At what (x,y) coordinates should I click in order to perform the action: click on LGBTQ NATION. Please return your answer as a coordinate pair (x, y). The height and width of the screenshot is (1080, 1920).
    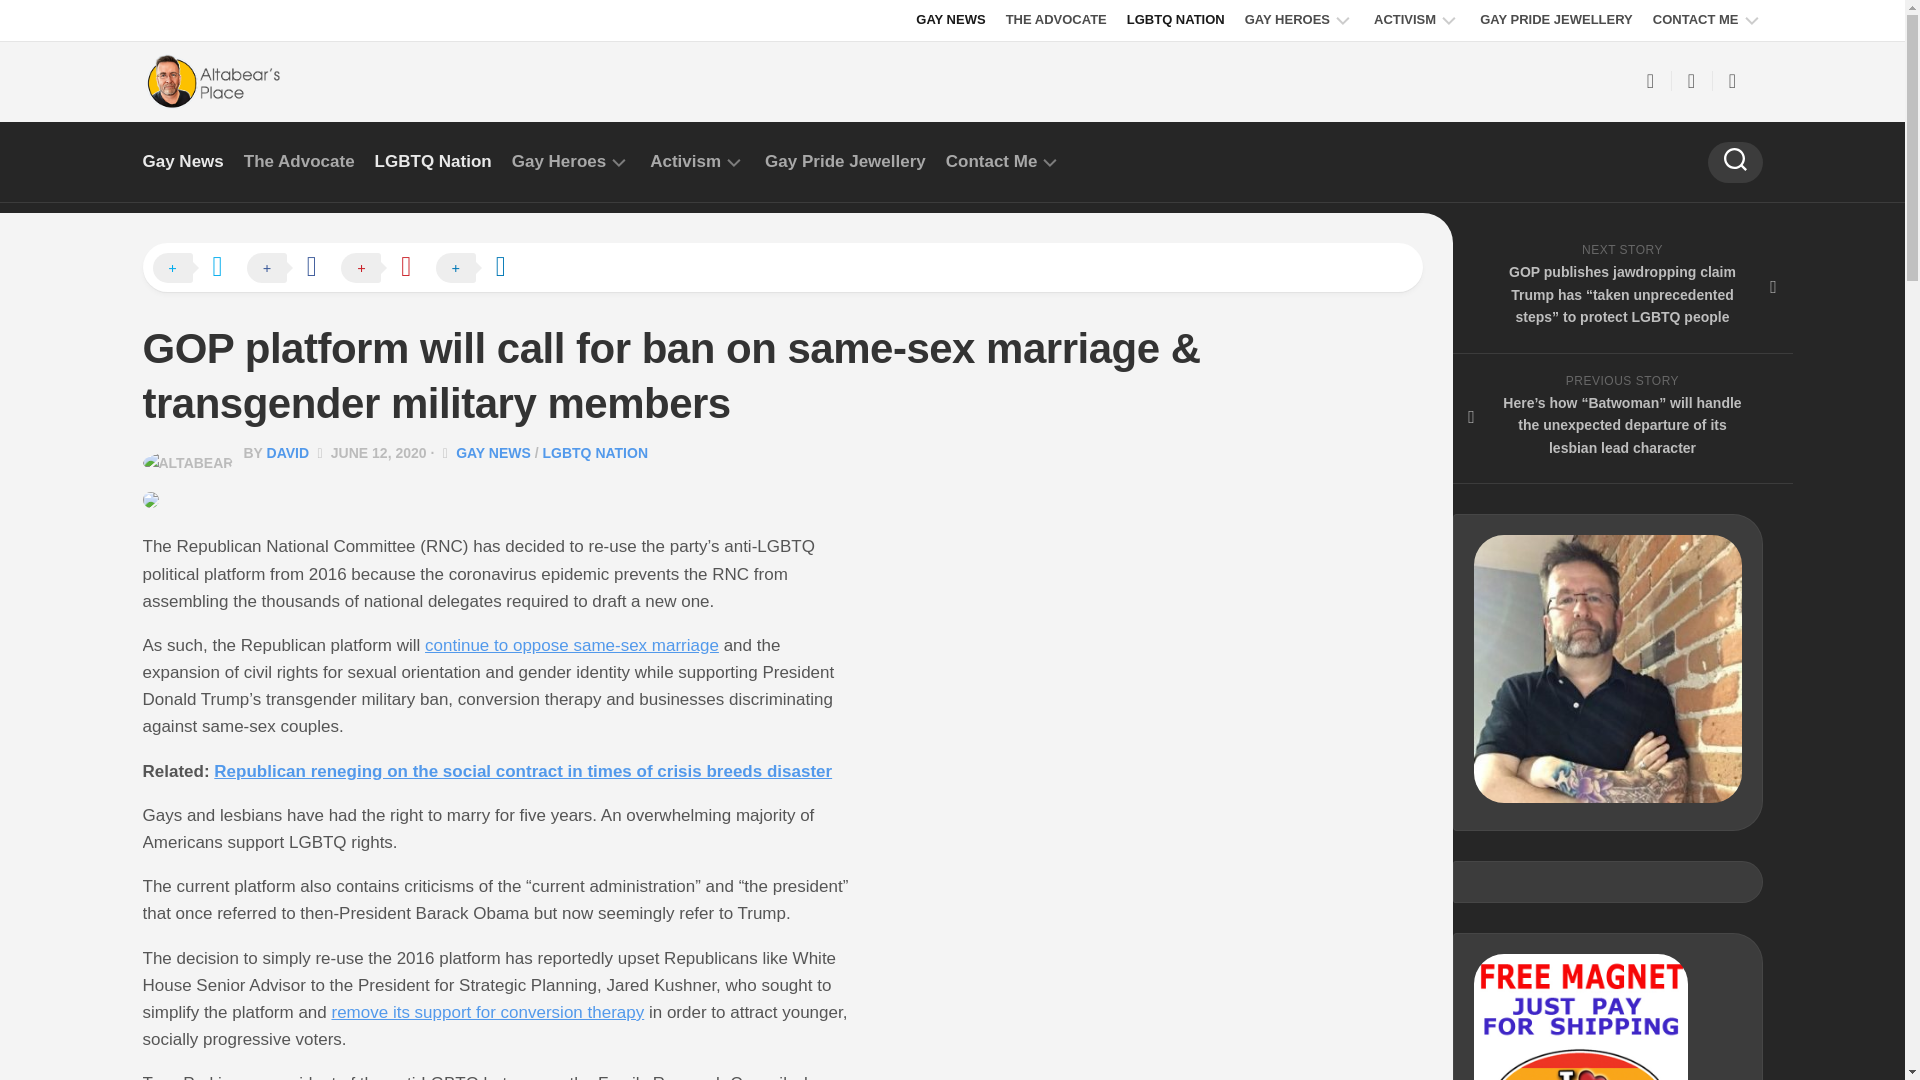
    Looking at the image, I should click on (1176, 20).